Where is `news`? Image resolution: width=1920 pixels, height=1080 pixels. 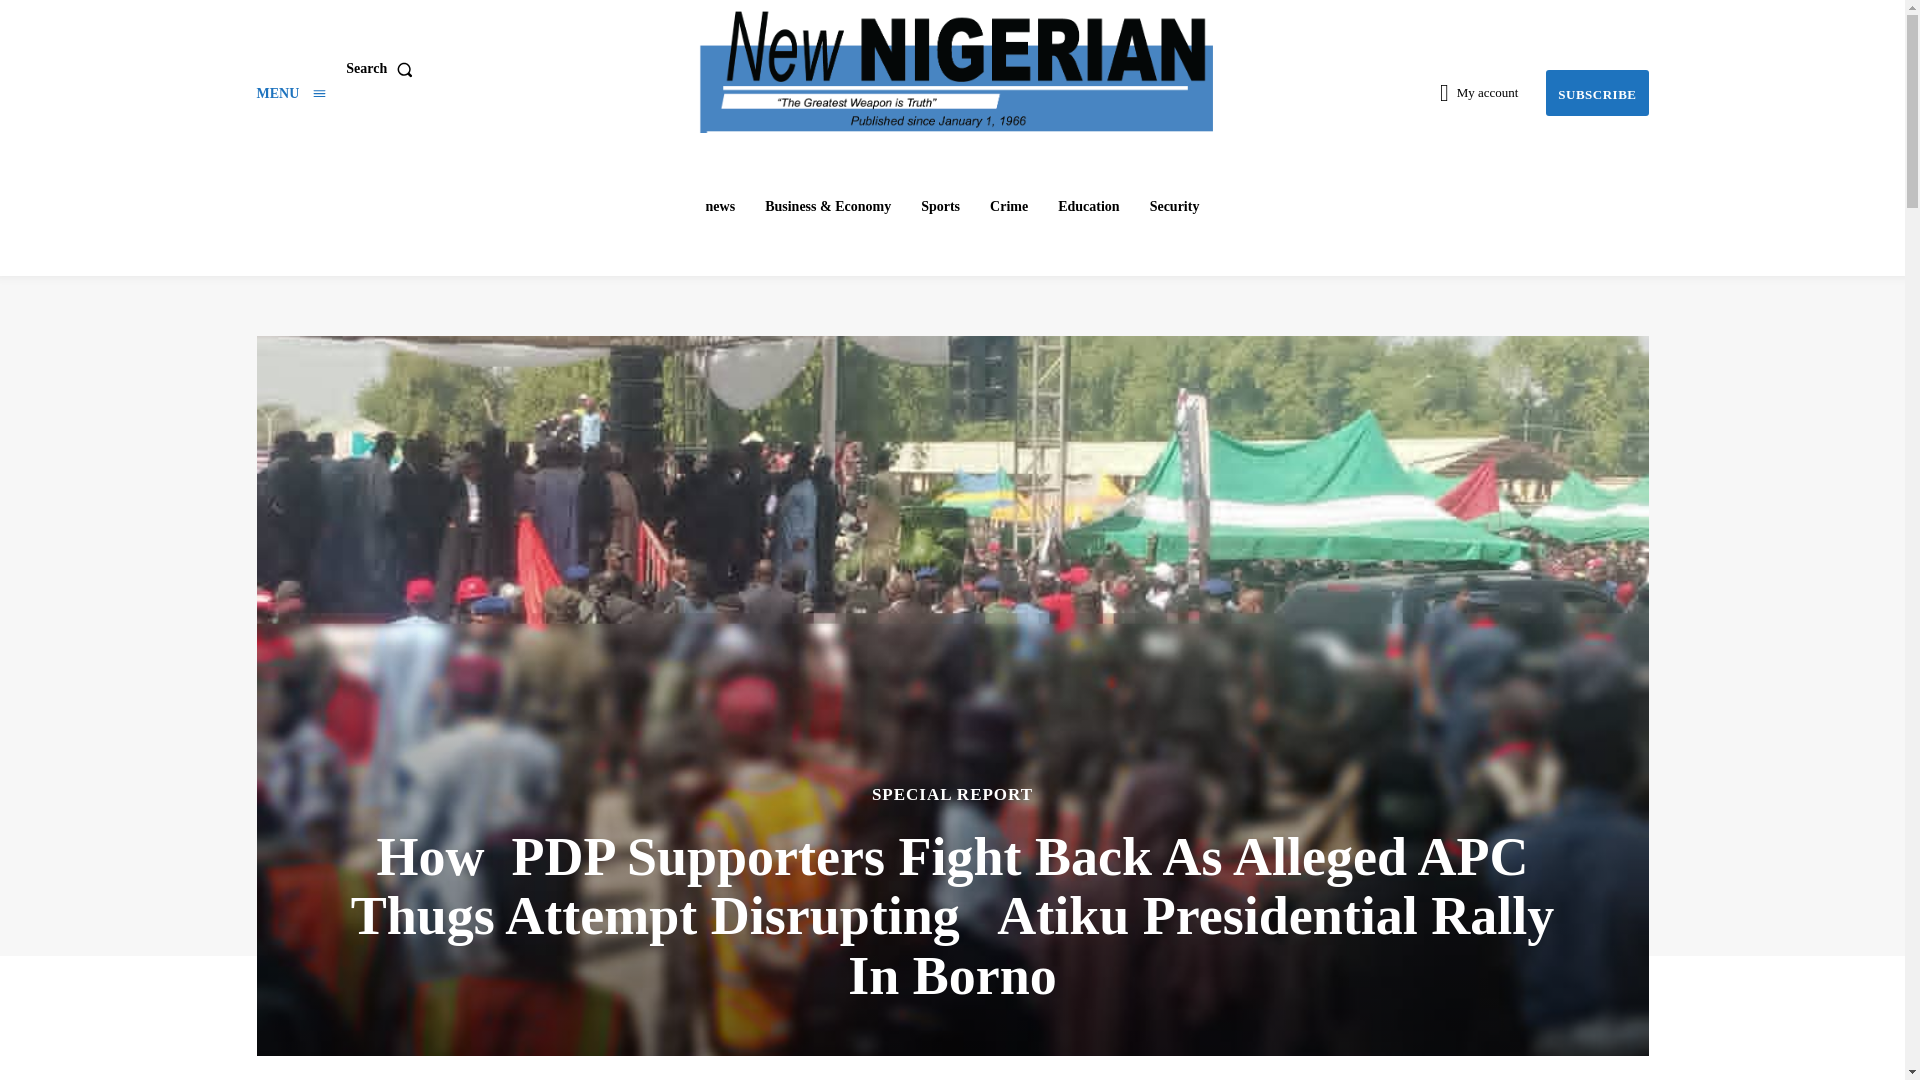
news is located at coordinates (720, 206).